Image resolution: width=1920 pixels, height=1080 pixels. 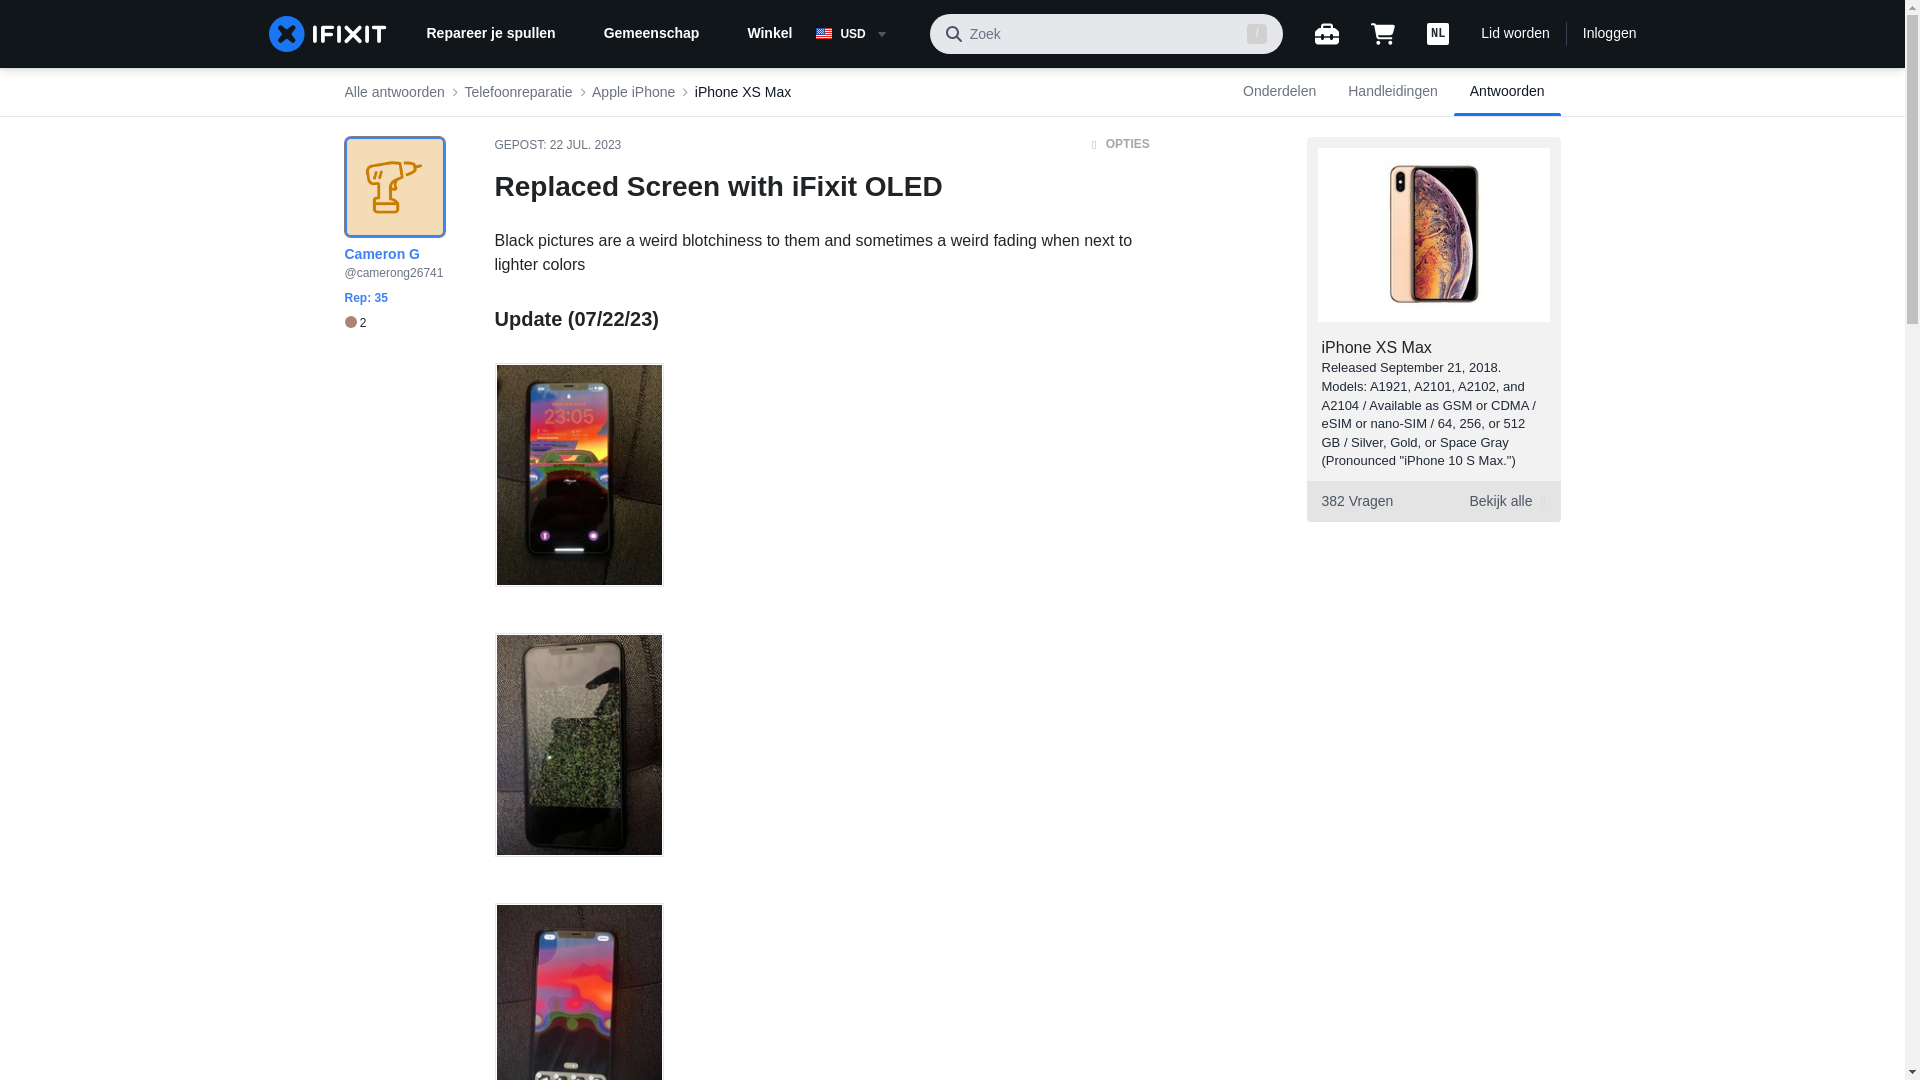 What do you see at coordinates (1279, 92) in the screenshot?
I see `Onderdelen` at bounding box center [1279, 92].